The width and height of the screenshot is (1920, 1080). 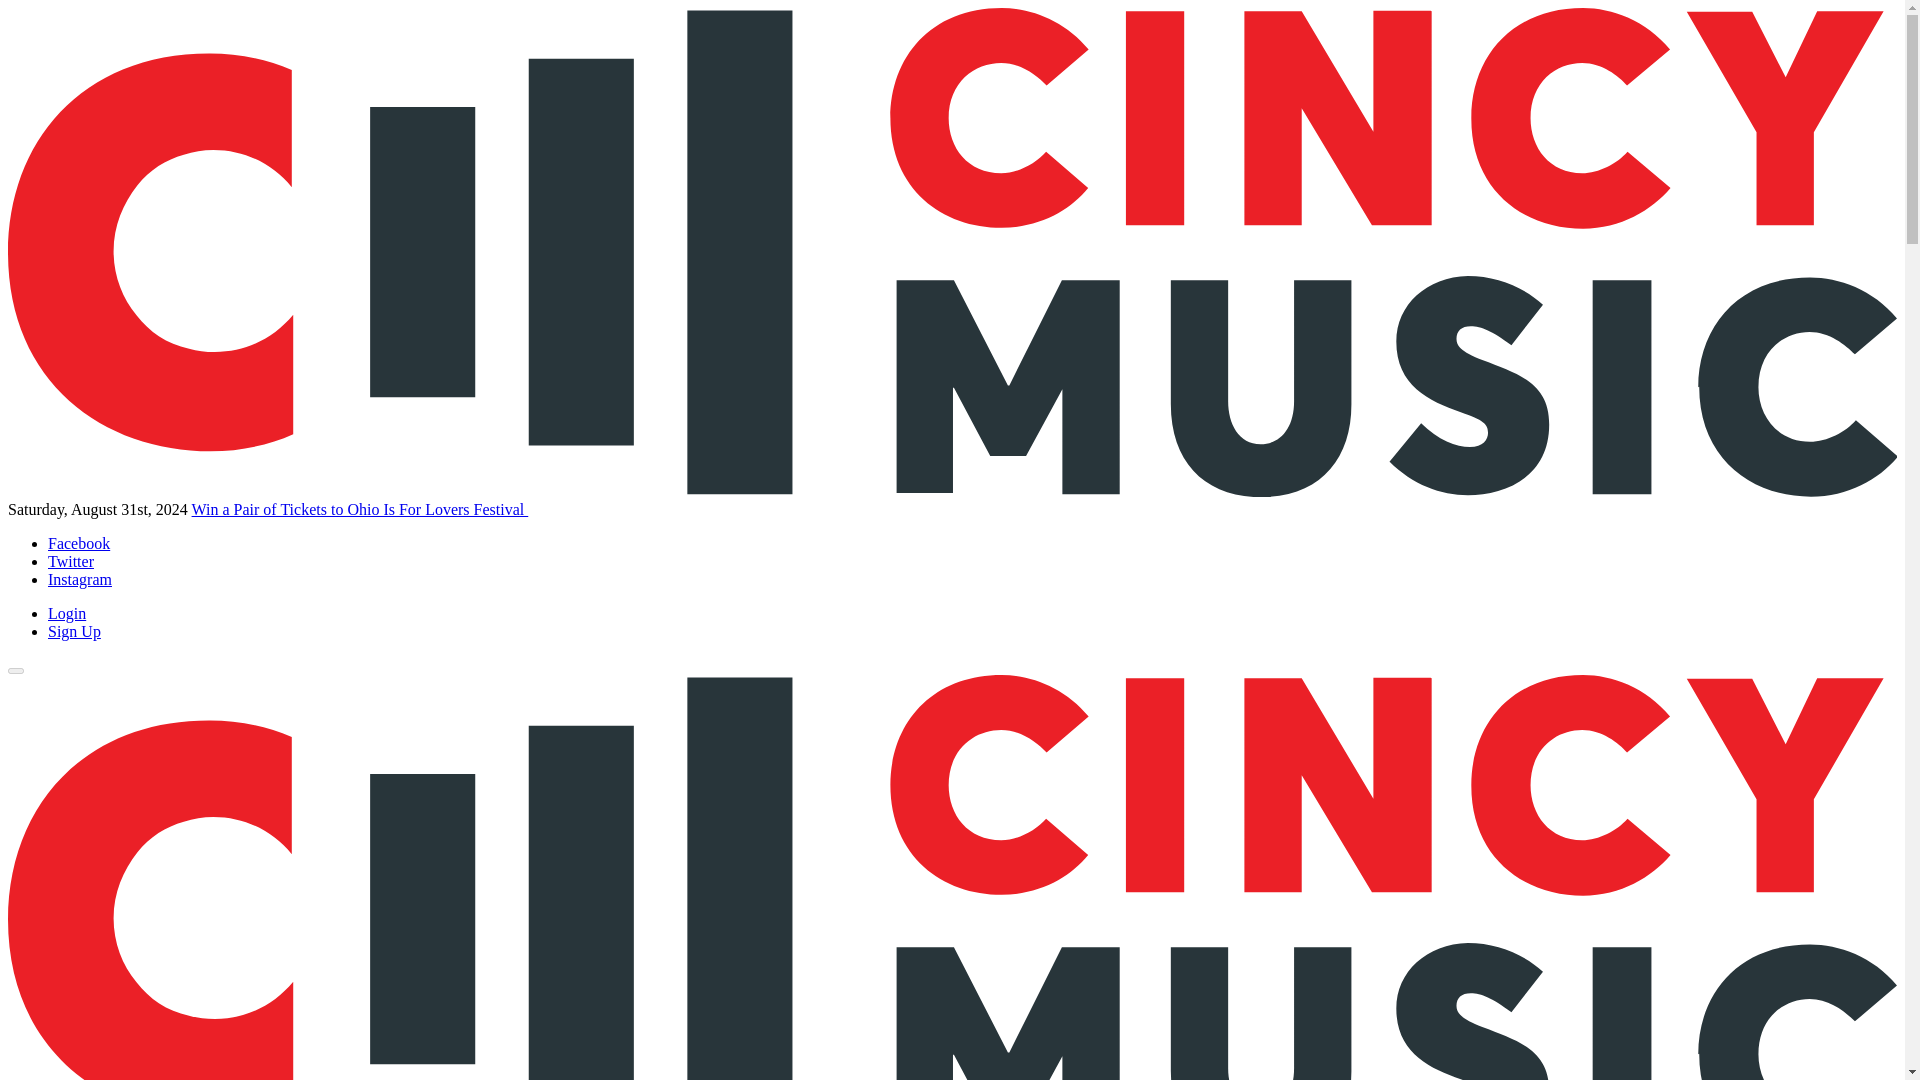 What do you see at coordinates (78, 542) in the screenshot?
I see `Facebook` at bounding box center [78, 542].